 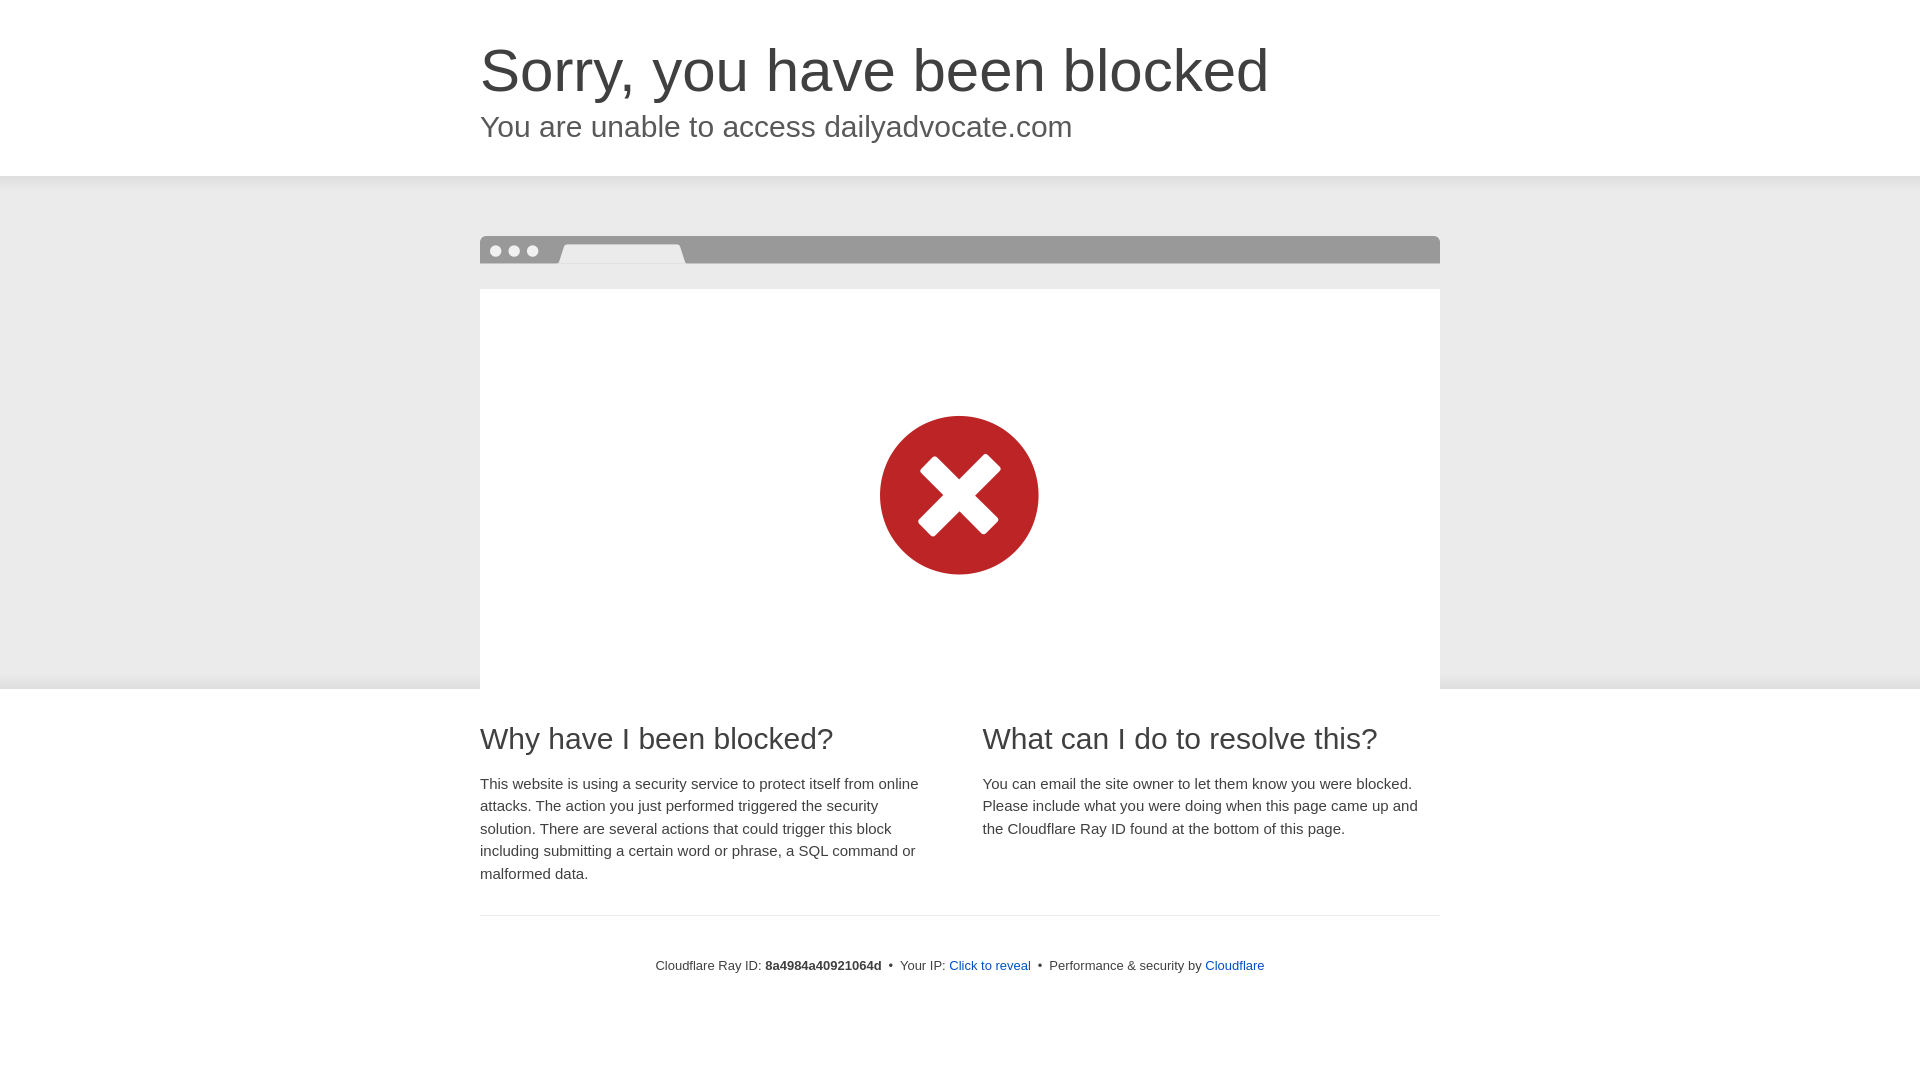 I want to click on Click to reveal, so click(x=990, y=966).